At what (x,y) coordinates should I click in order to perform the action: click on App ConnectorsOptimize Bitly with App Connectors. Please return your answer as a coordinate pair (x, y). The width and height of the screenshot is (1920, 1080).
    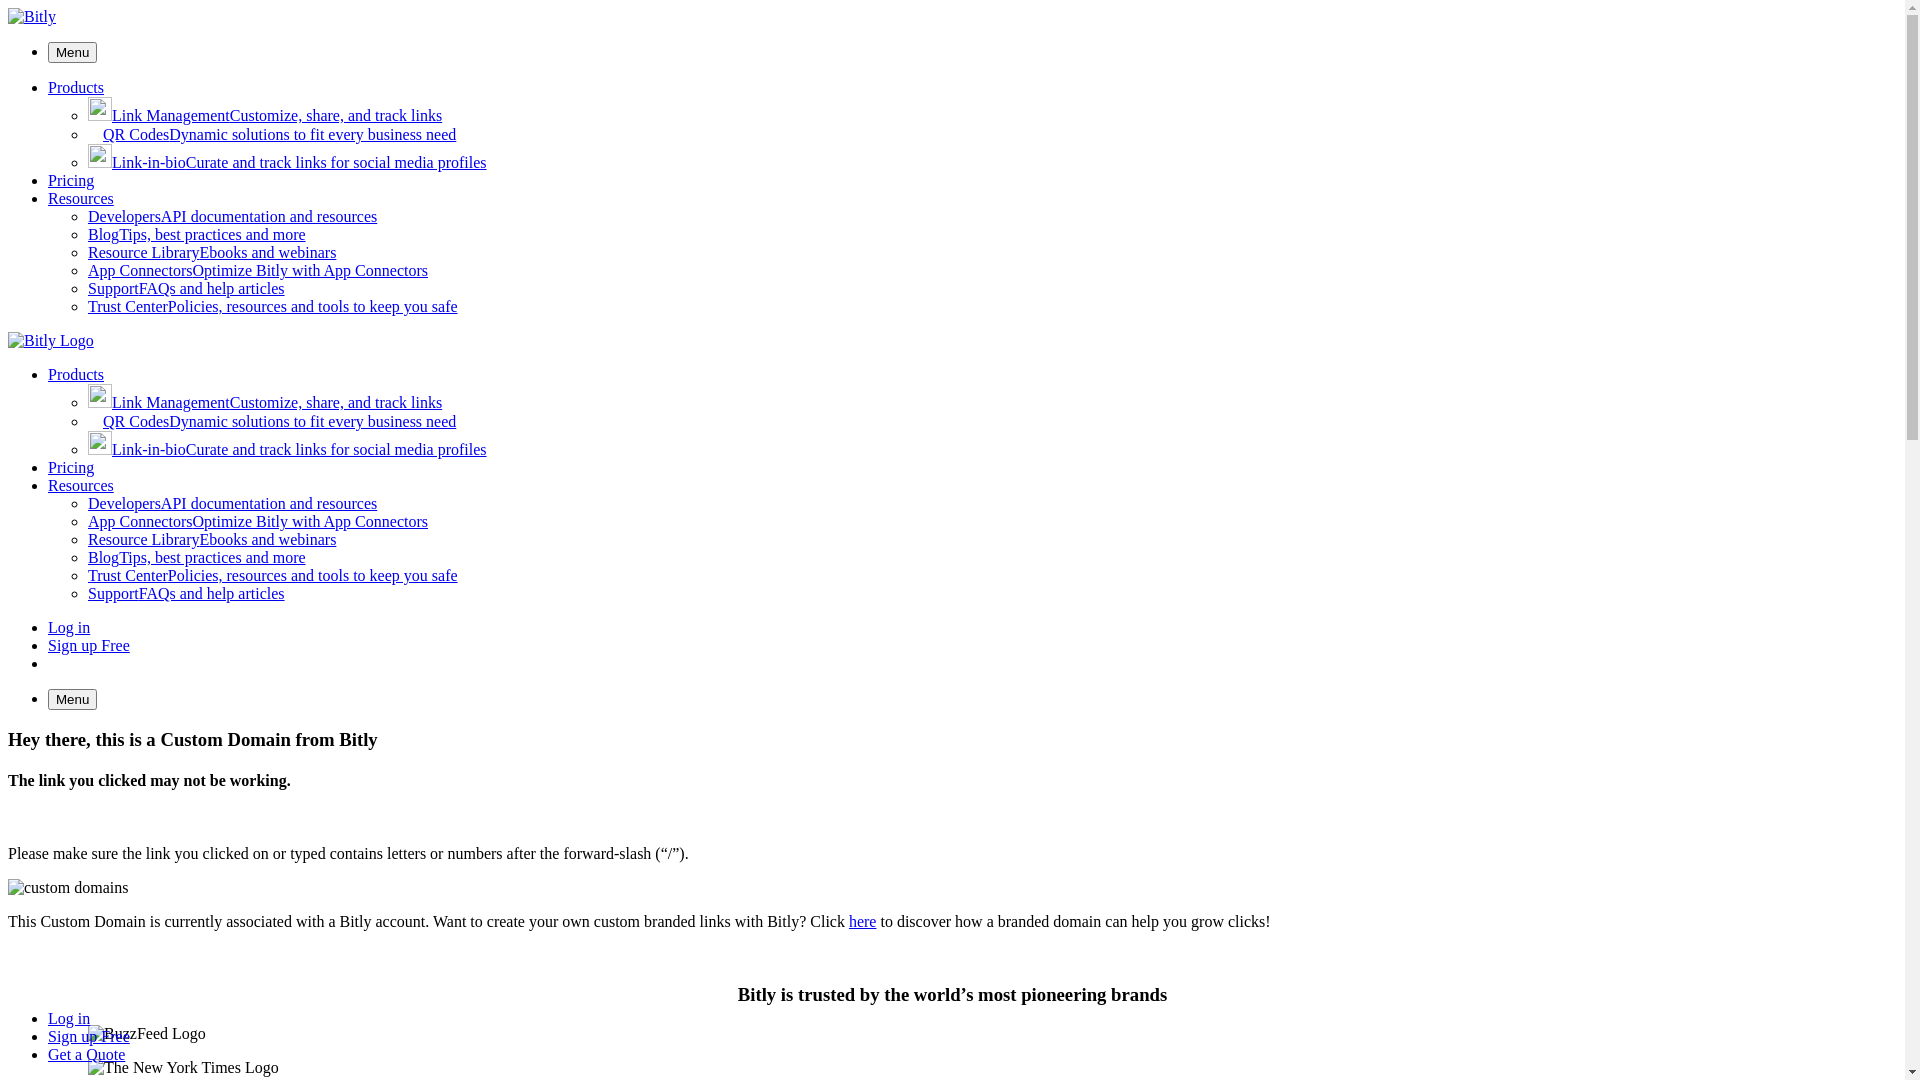
    Looking at the image, I should click on (258, 270).